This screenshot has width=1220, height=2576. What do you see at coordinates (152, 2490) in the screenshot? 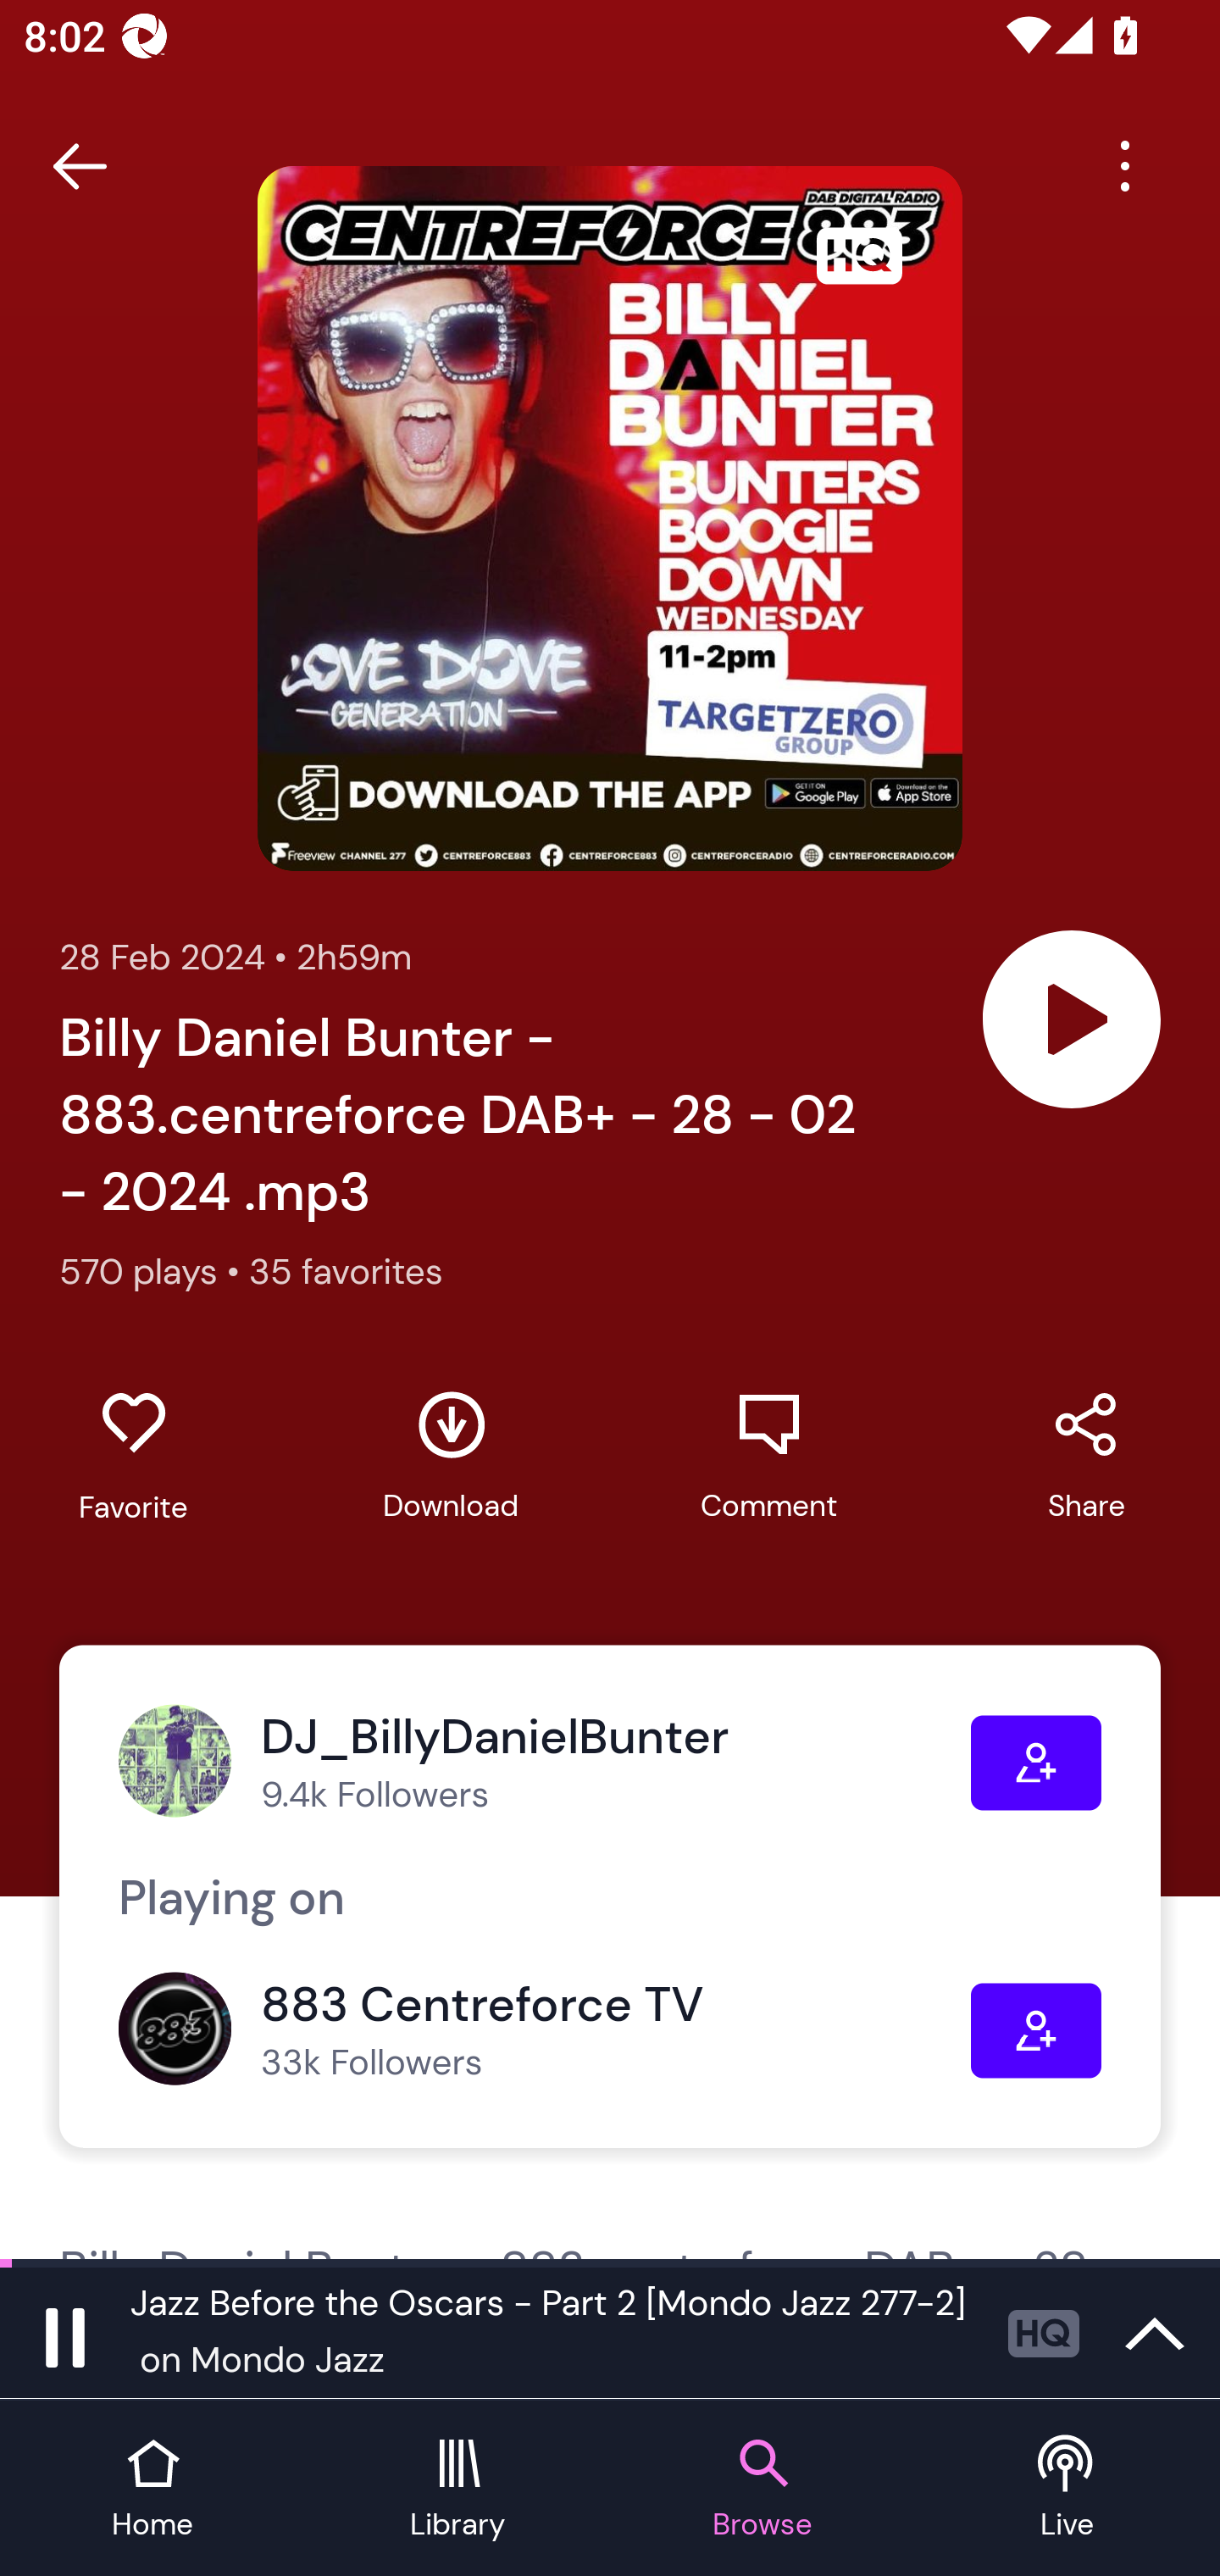
I see `Home tab Home` at bounding box center [152, 2490].